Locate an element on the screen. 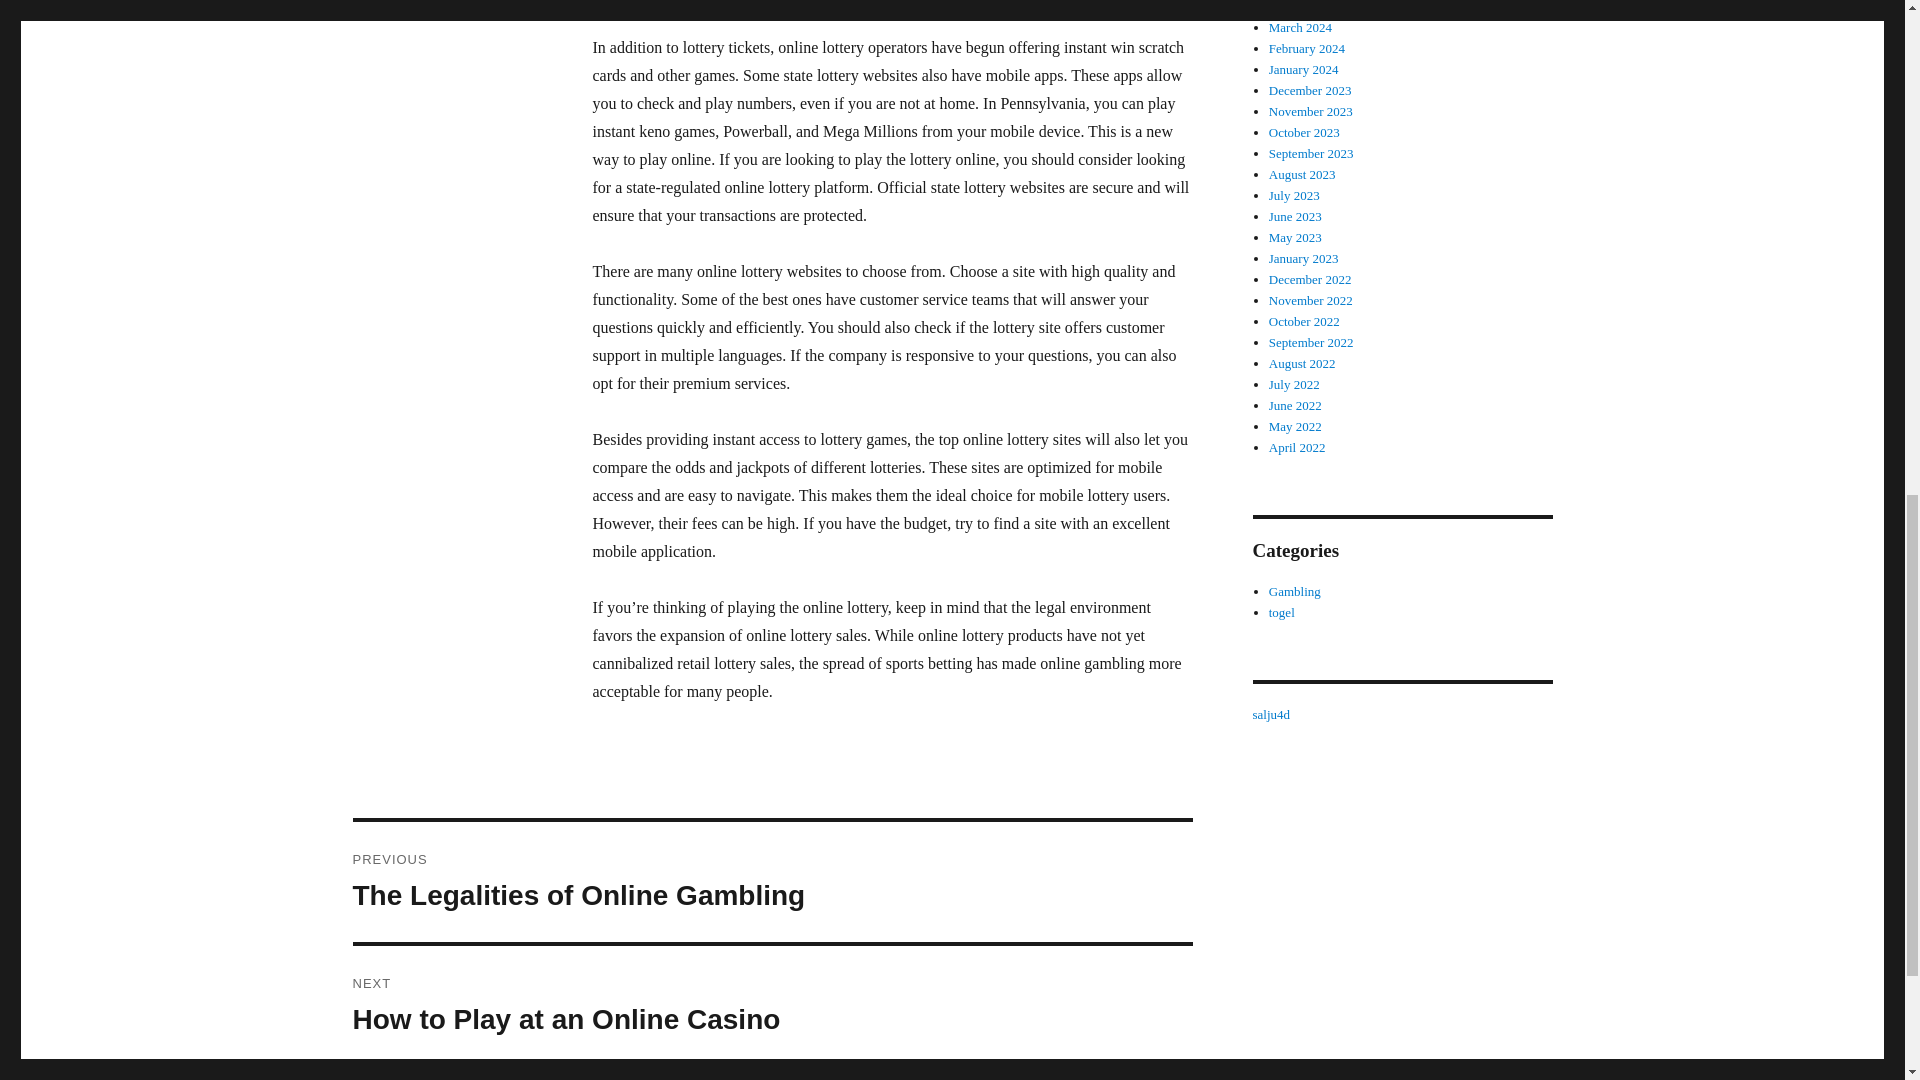  April 2024 is located at coordinates (1298, 7).